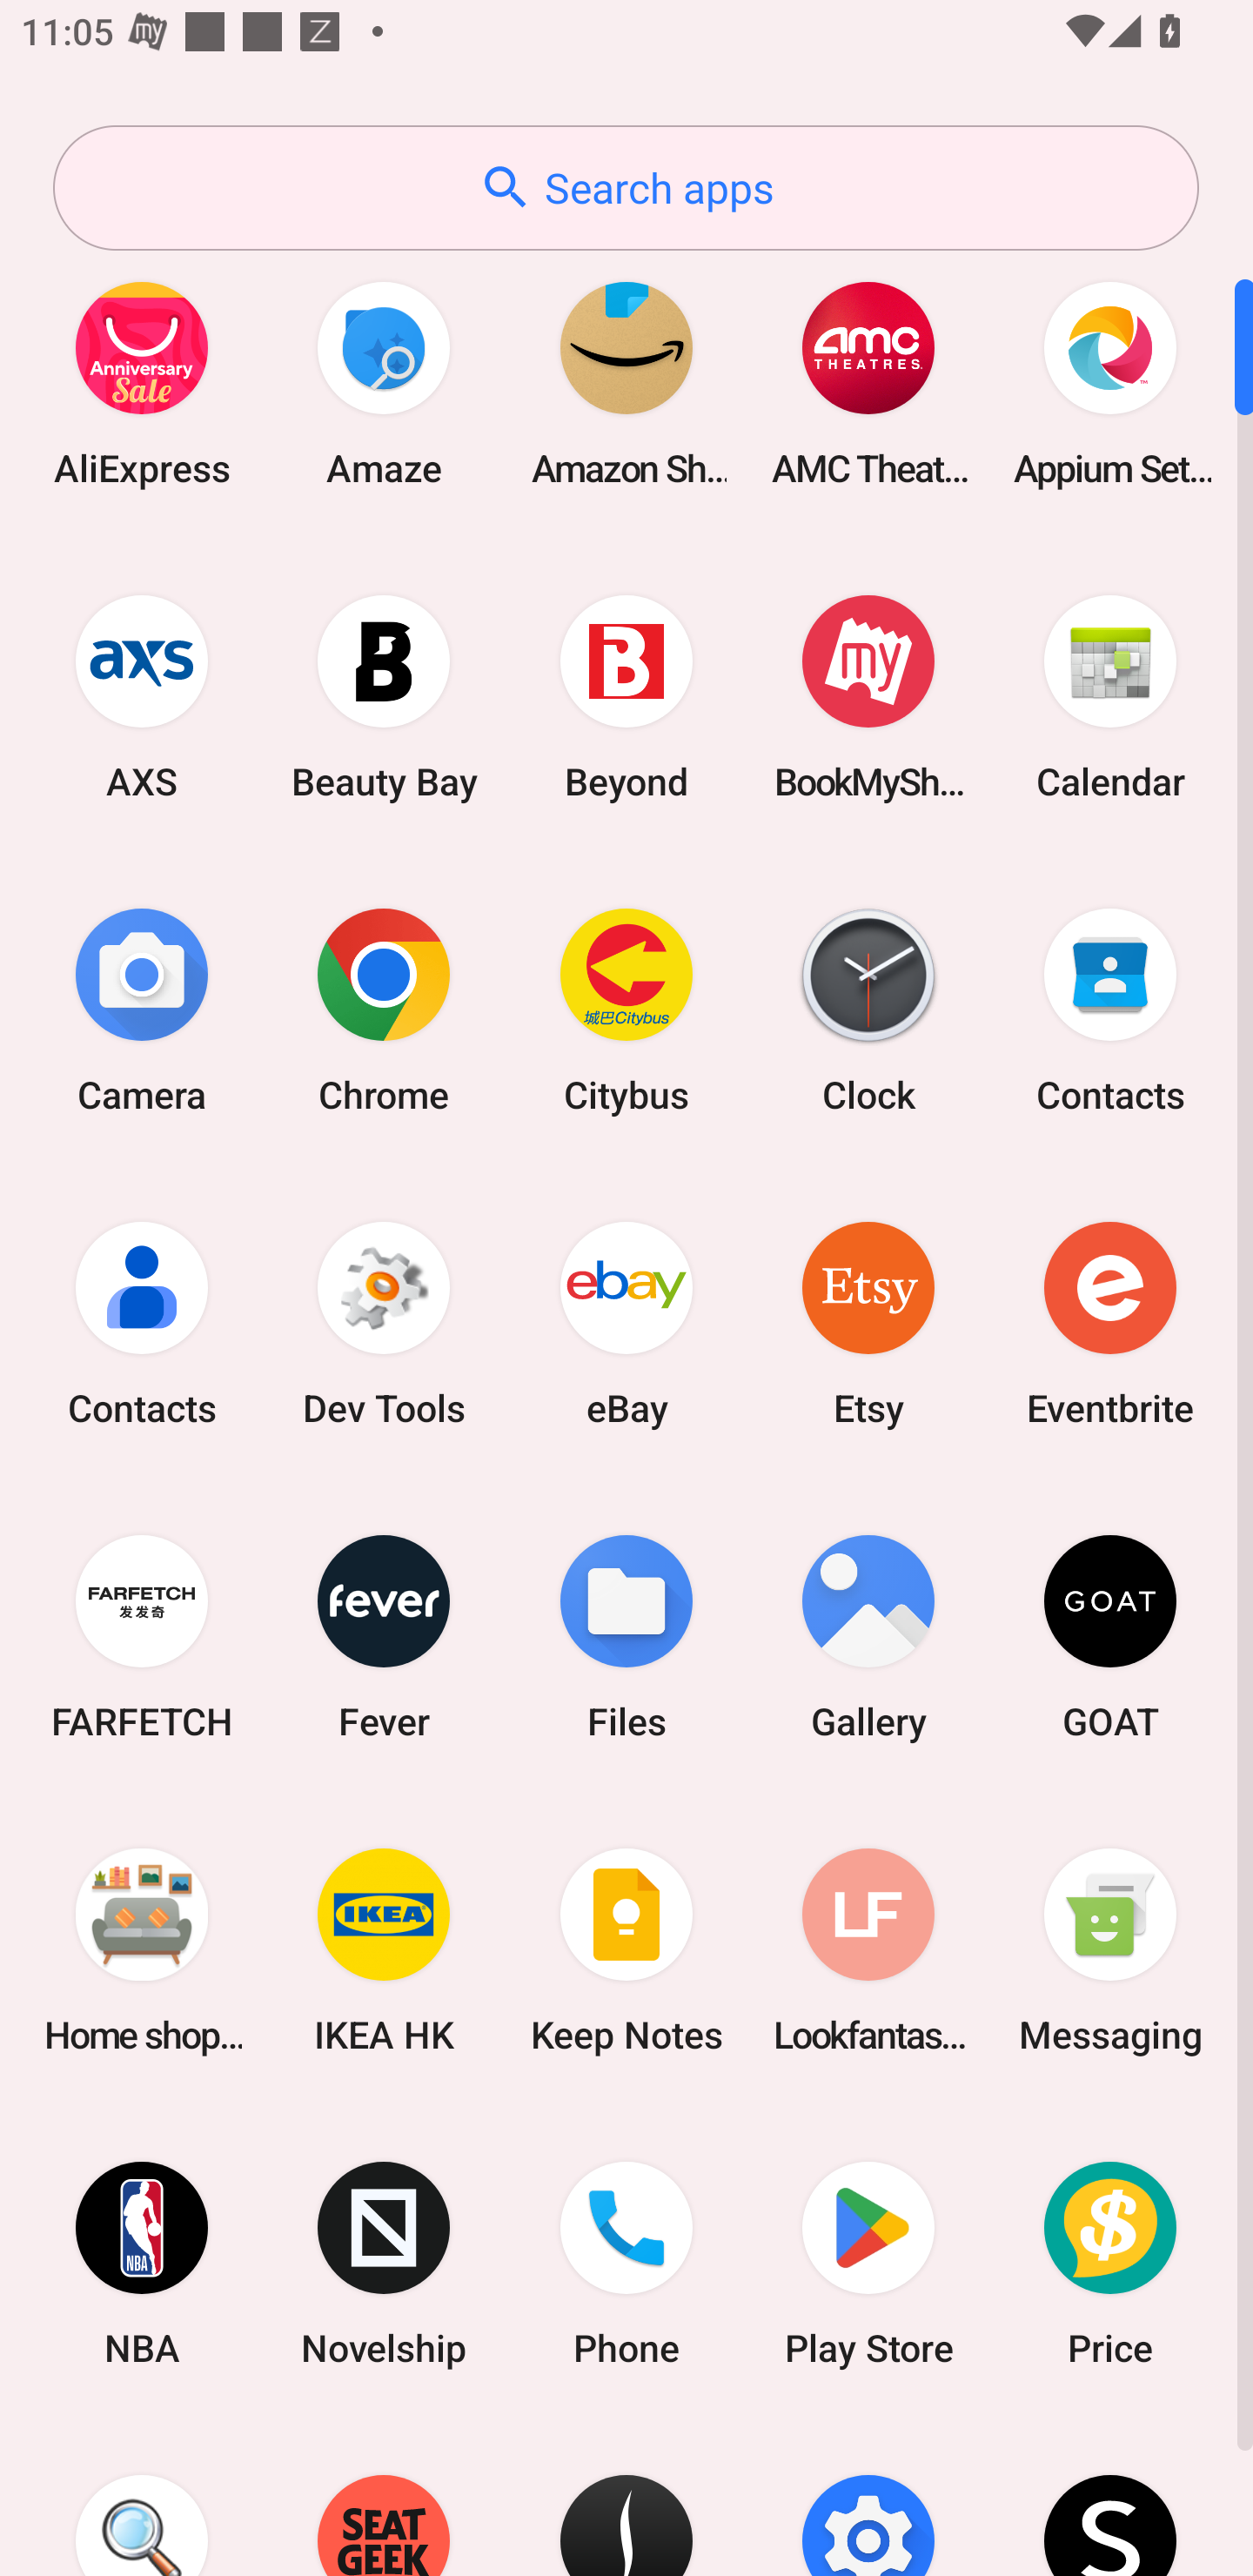  What do you see at coordinates (384, 1010) in the screenshot?
I see `Chrome` at bounding box center [384, 1010].